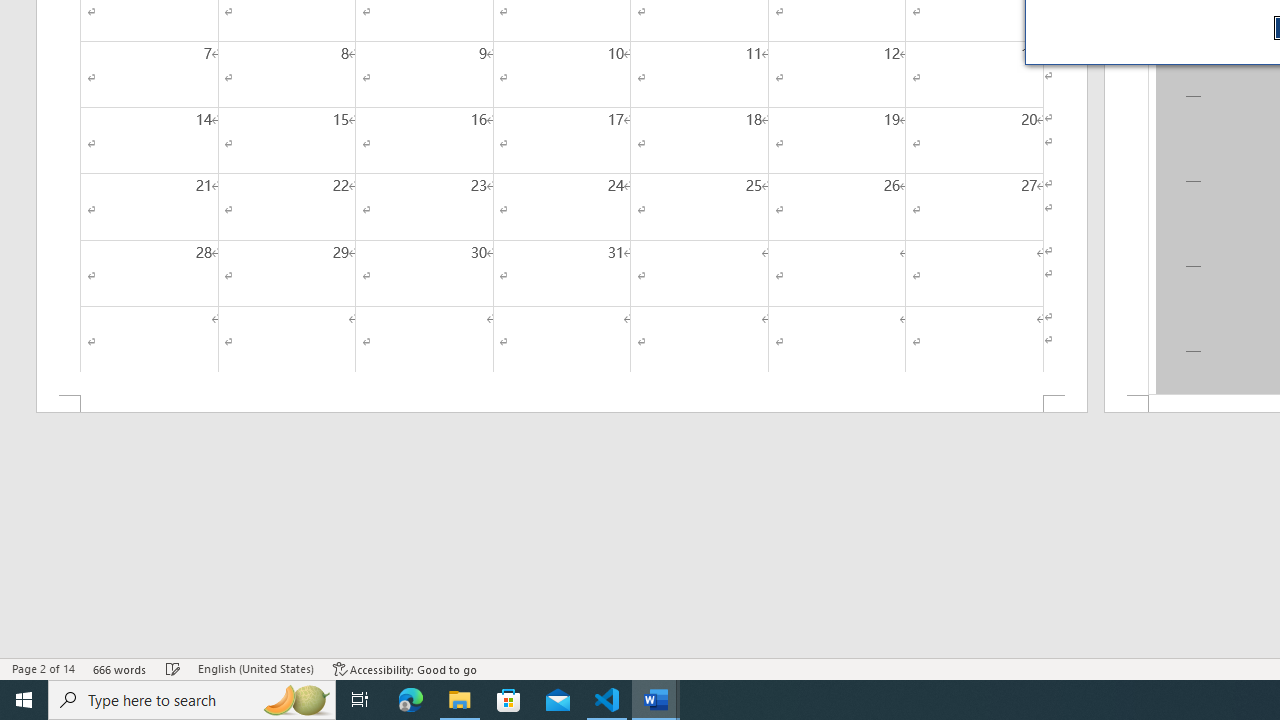 This screenshot has height=720, width=1280. Describe the element at coordinates (406, 668) in the screenshot. I see `Accessibility Checker Accessibility: Good to go` at that location.